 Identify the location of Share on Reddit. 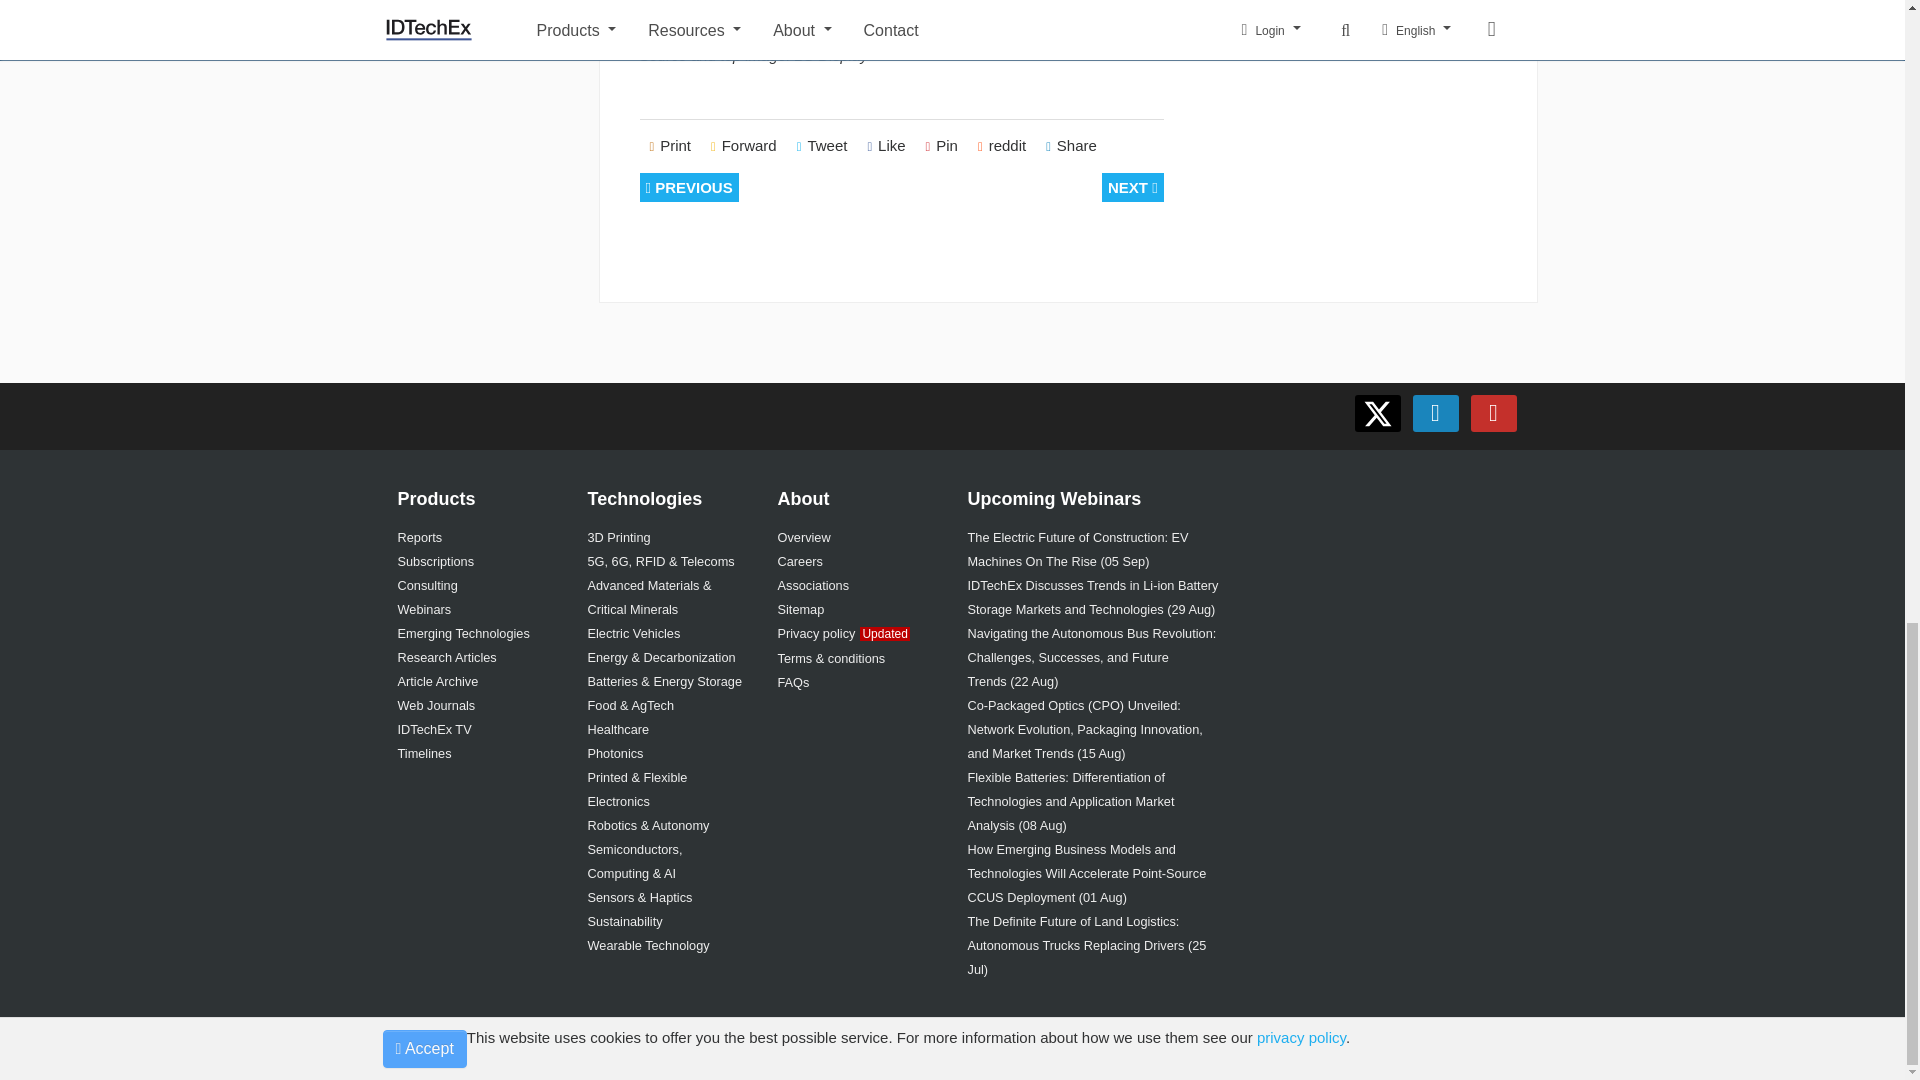
(1002, 146).